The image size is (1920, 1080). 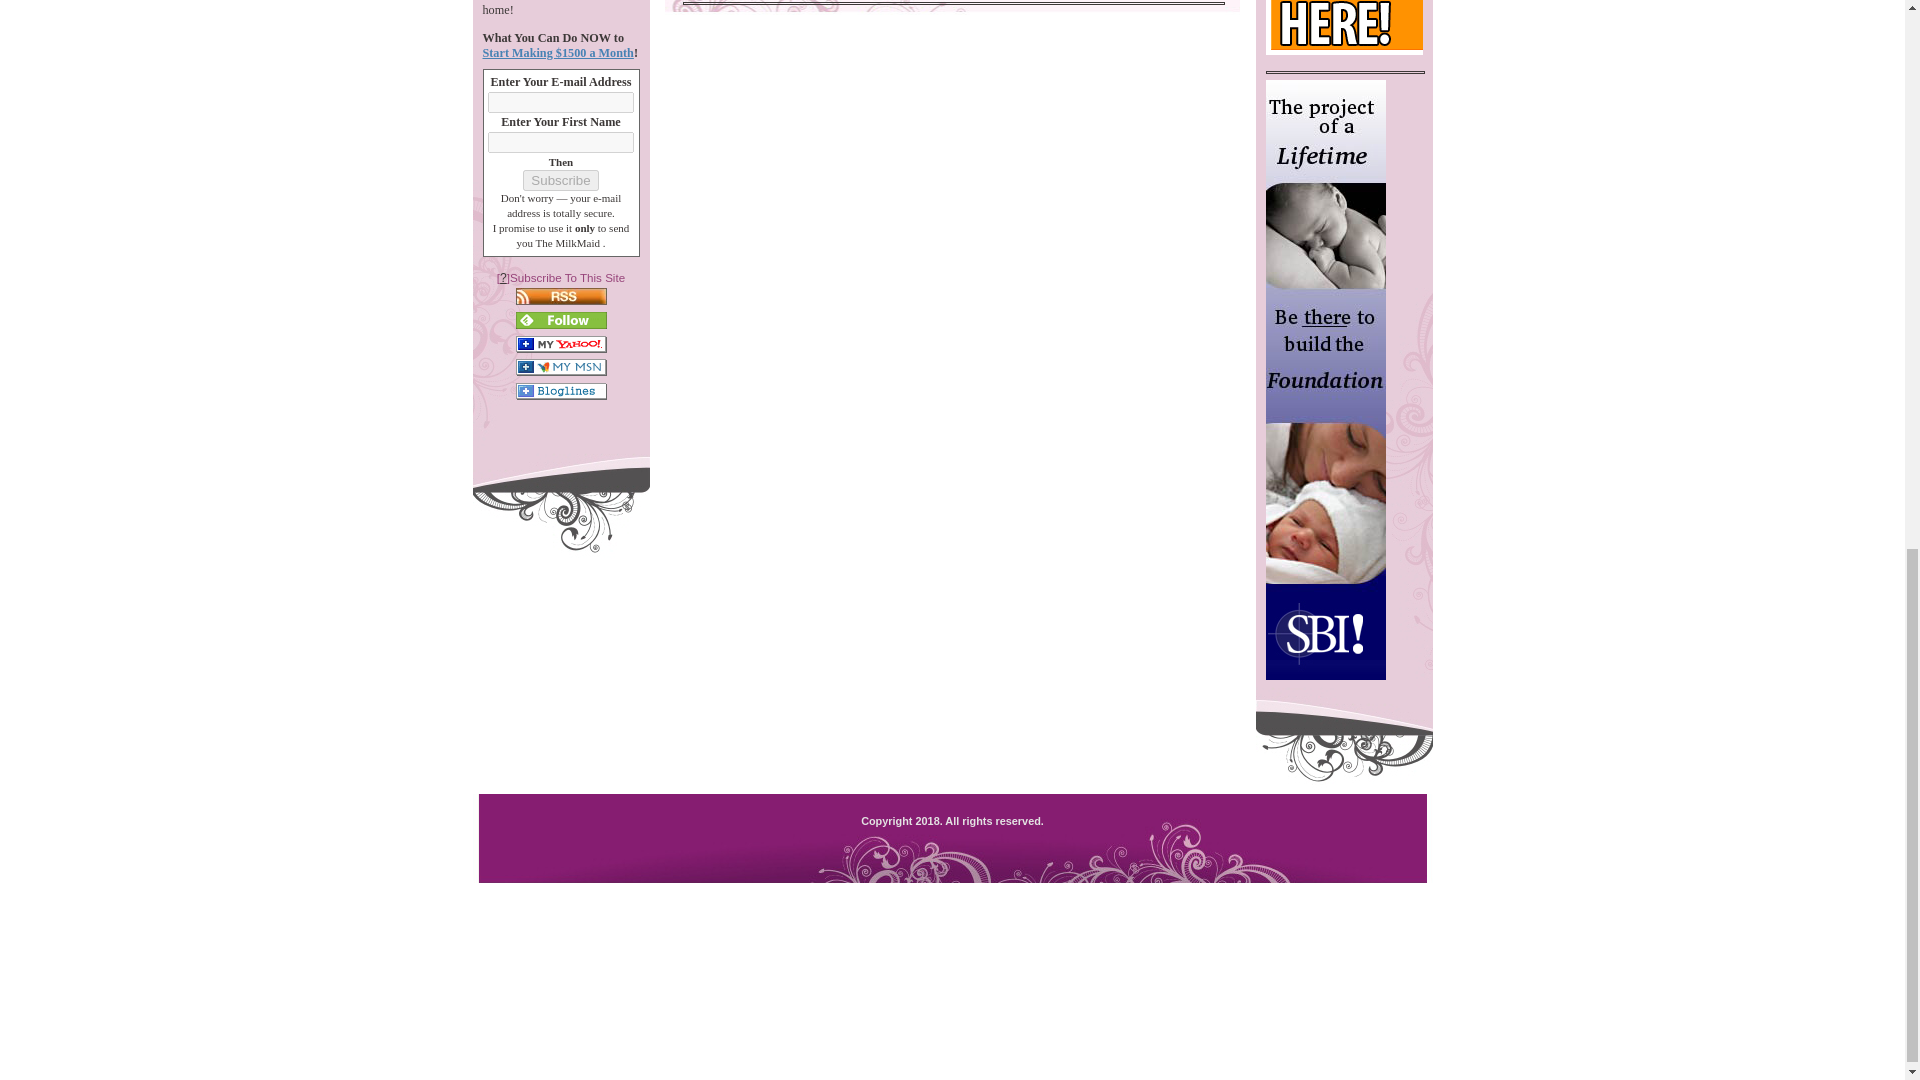 I want to click on Advertisement, so click(x=952, y=930).